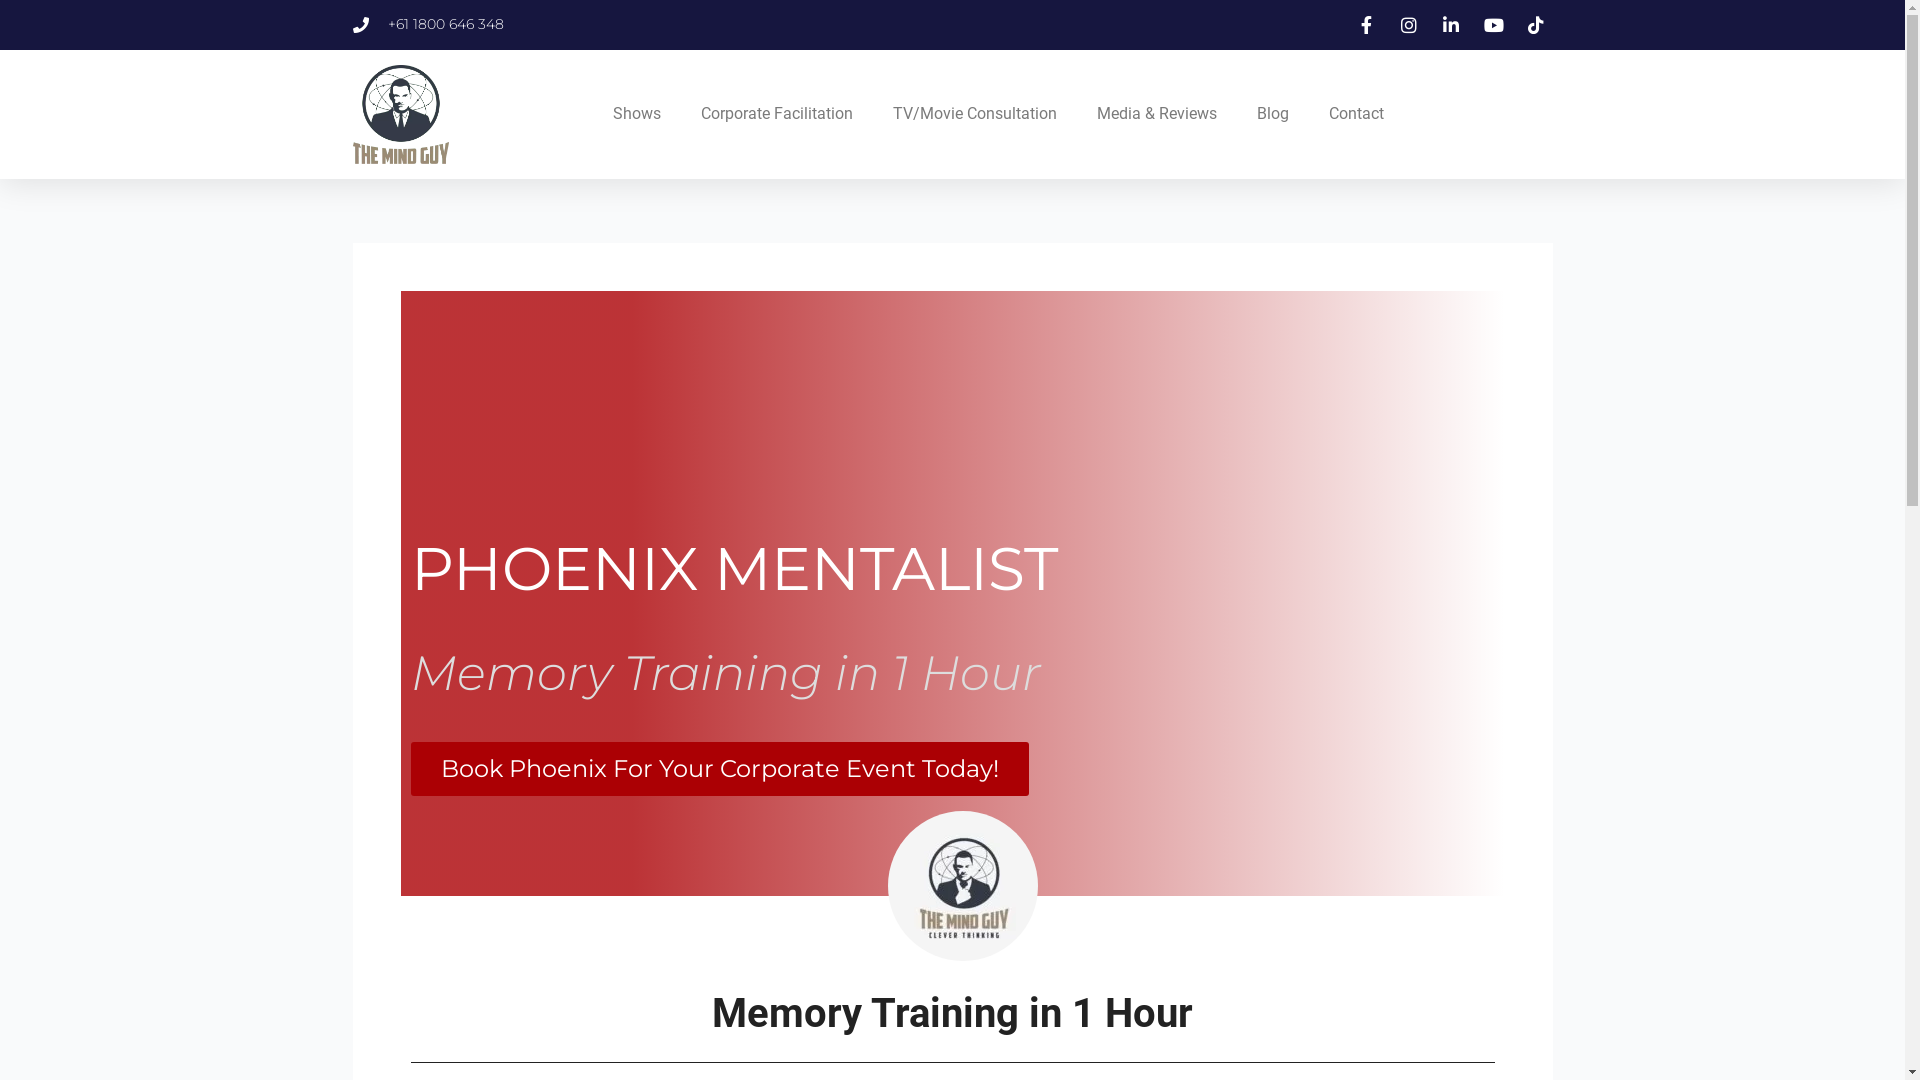 The image size is (1920, 1080). What do you see at coordinates (636, 114) in the screenshot?
I see `Shows` at bounding box center [636, 114].